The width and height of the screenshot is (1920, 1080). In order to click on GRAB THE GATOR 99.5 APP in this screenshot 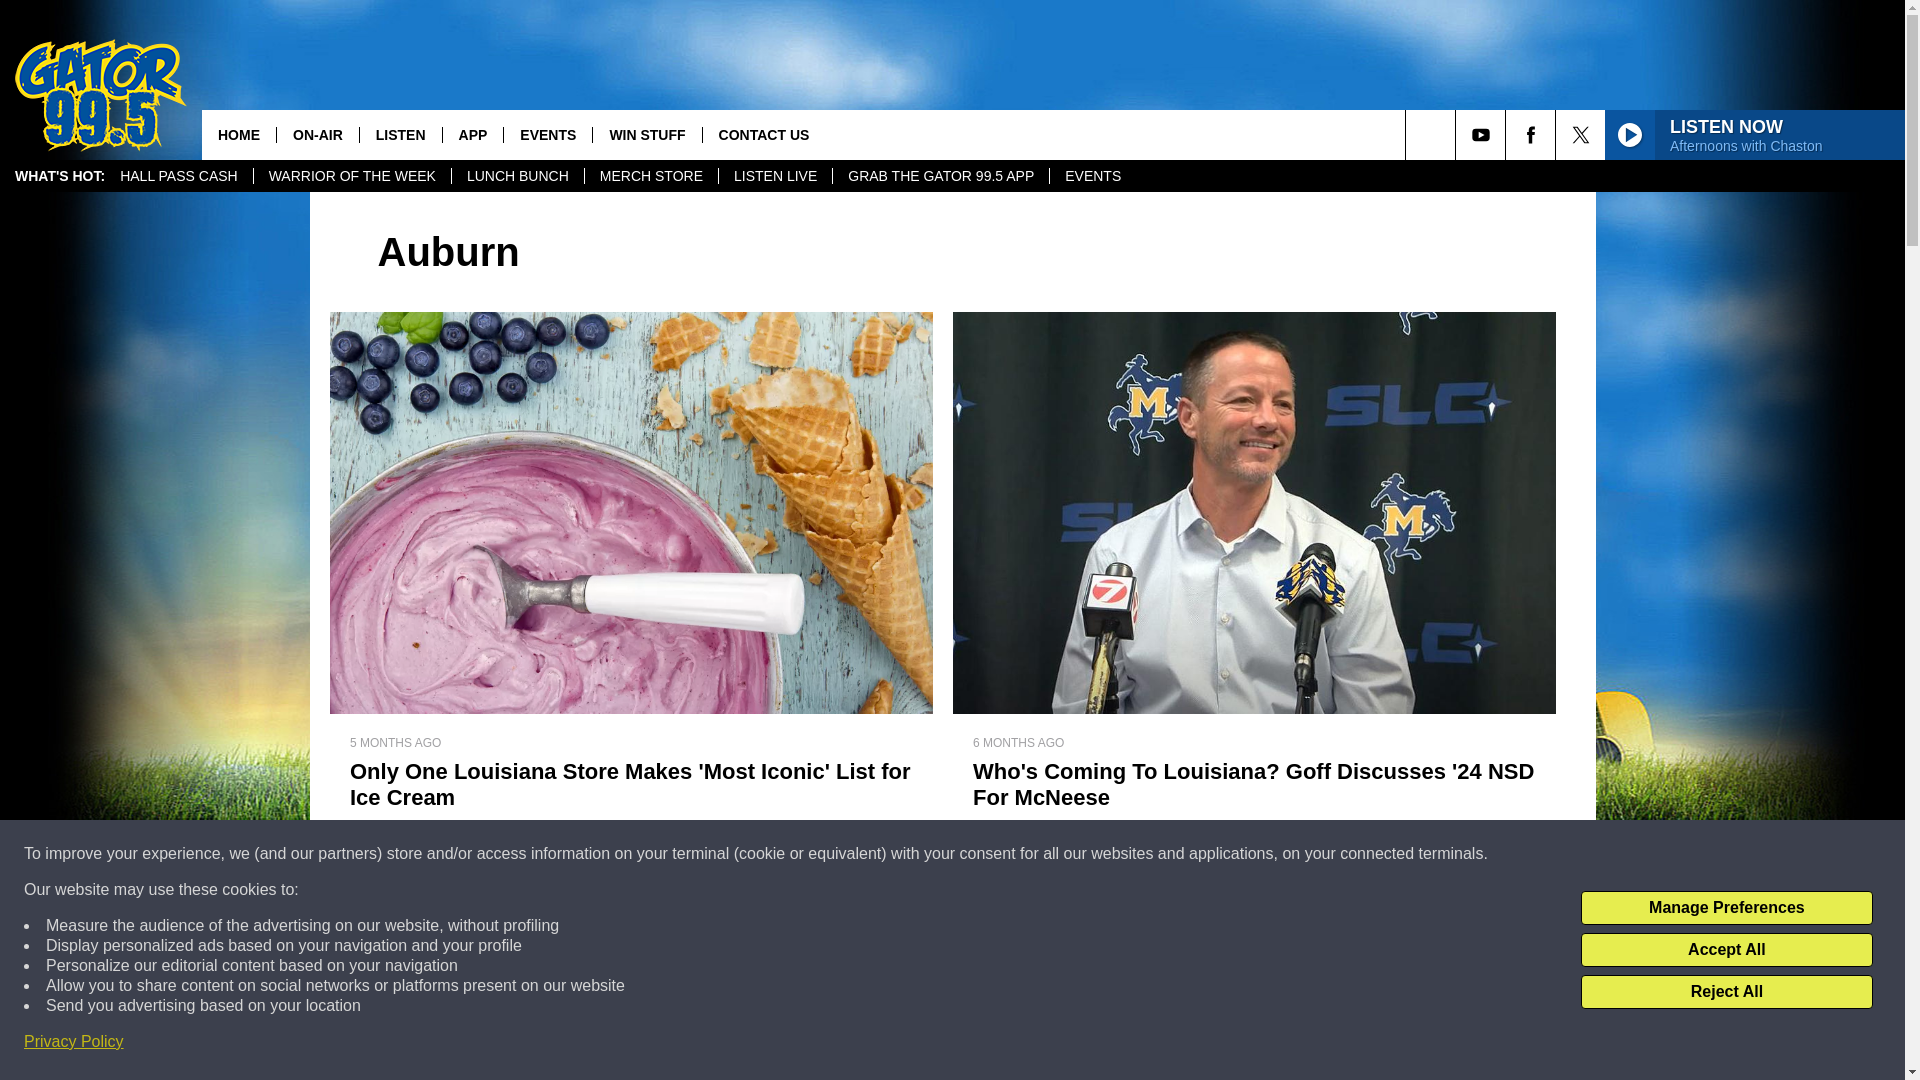, I will do `click(940, 176)`.